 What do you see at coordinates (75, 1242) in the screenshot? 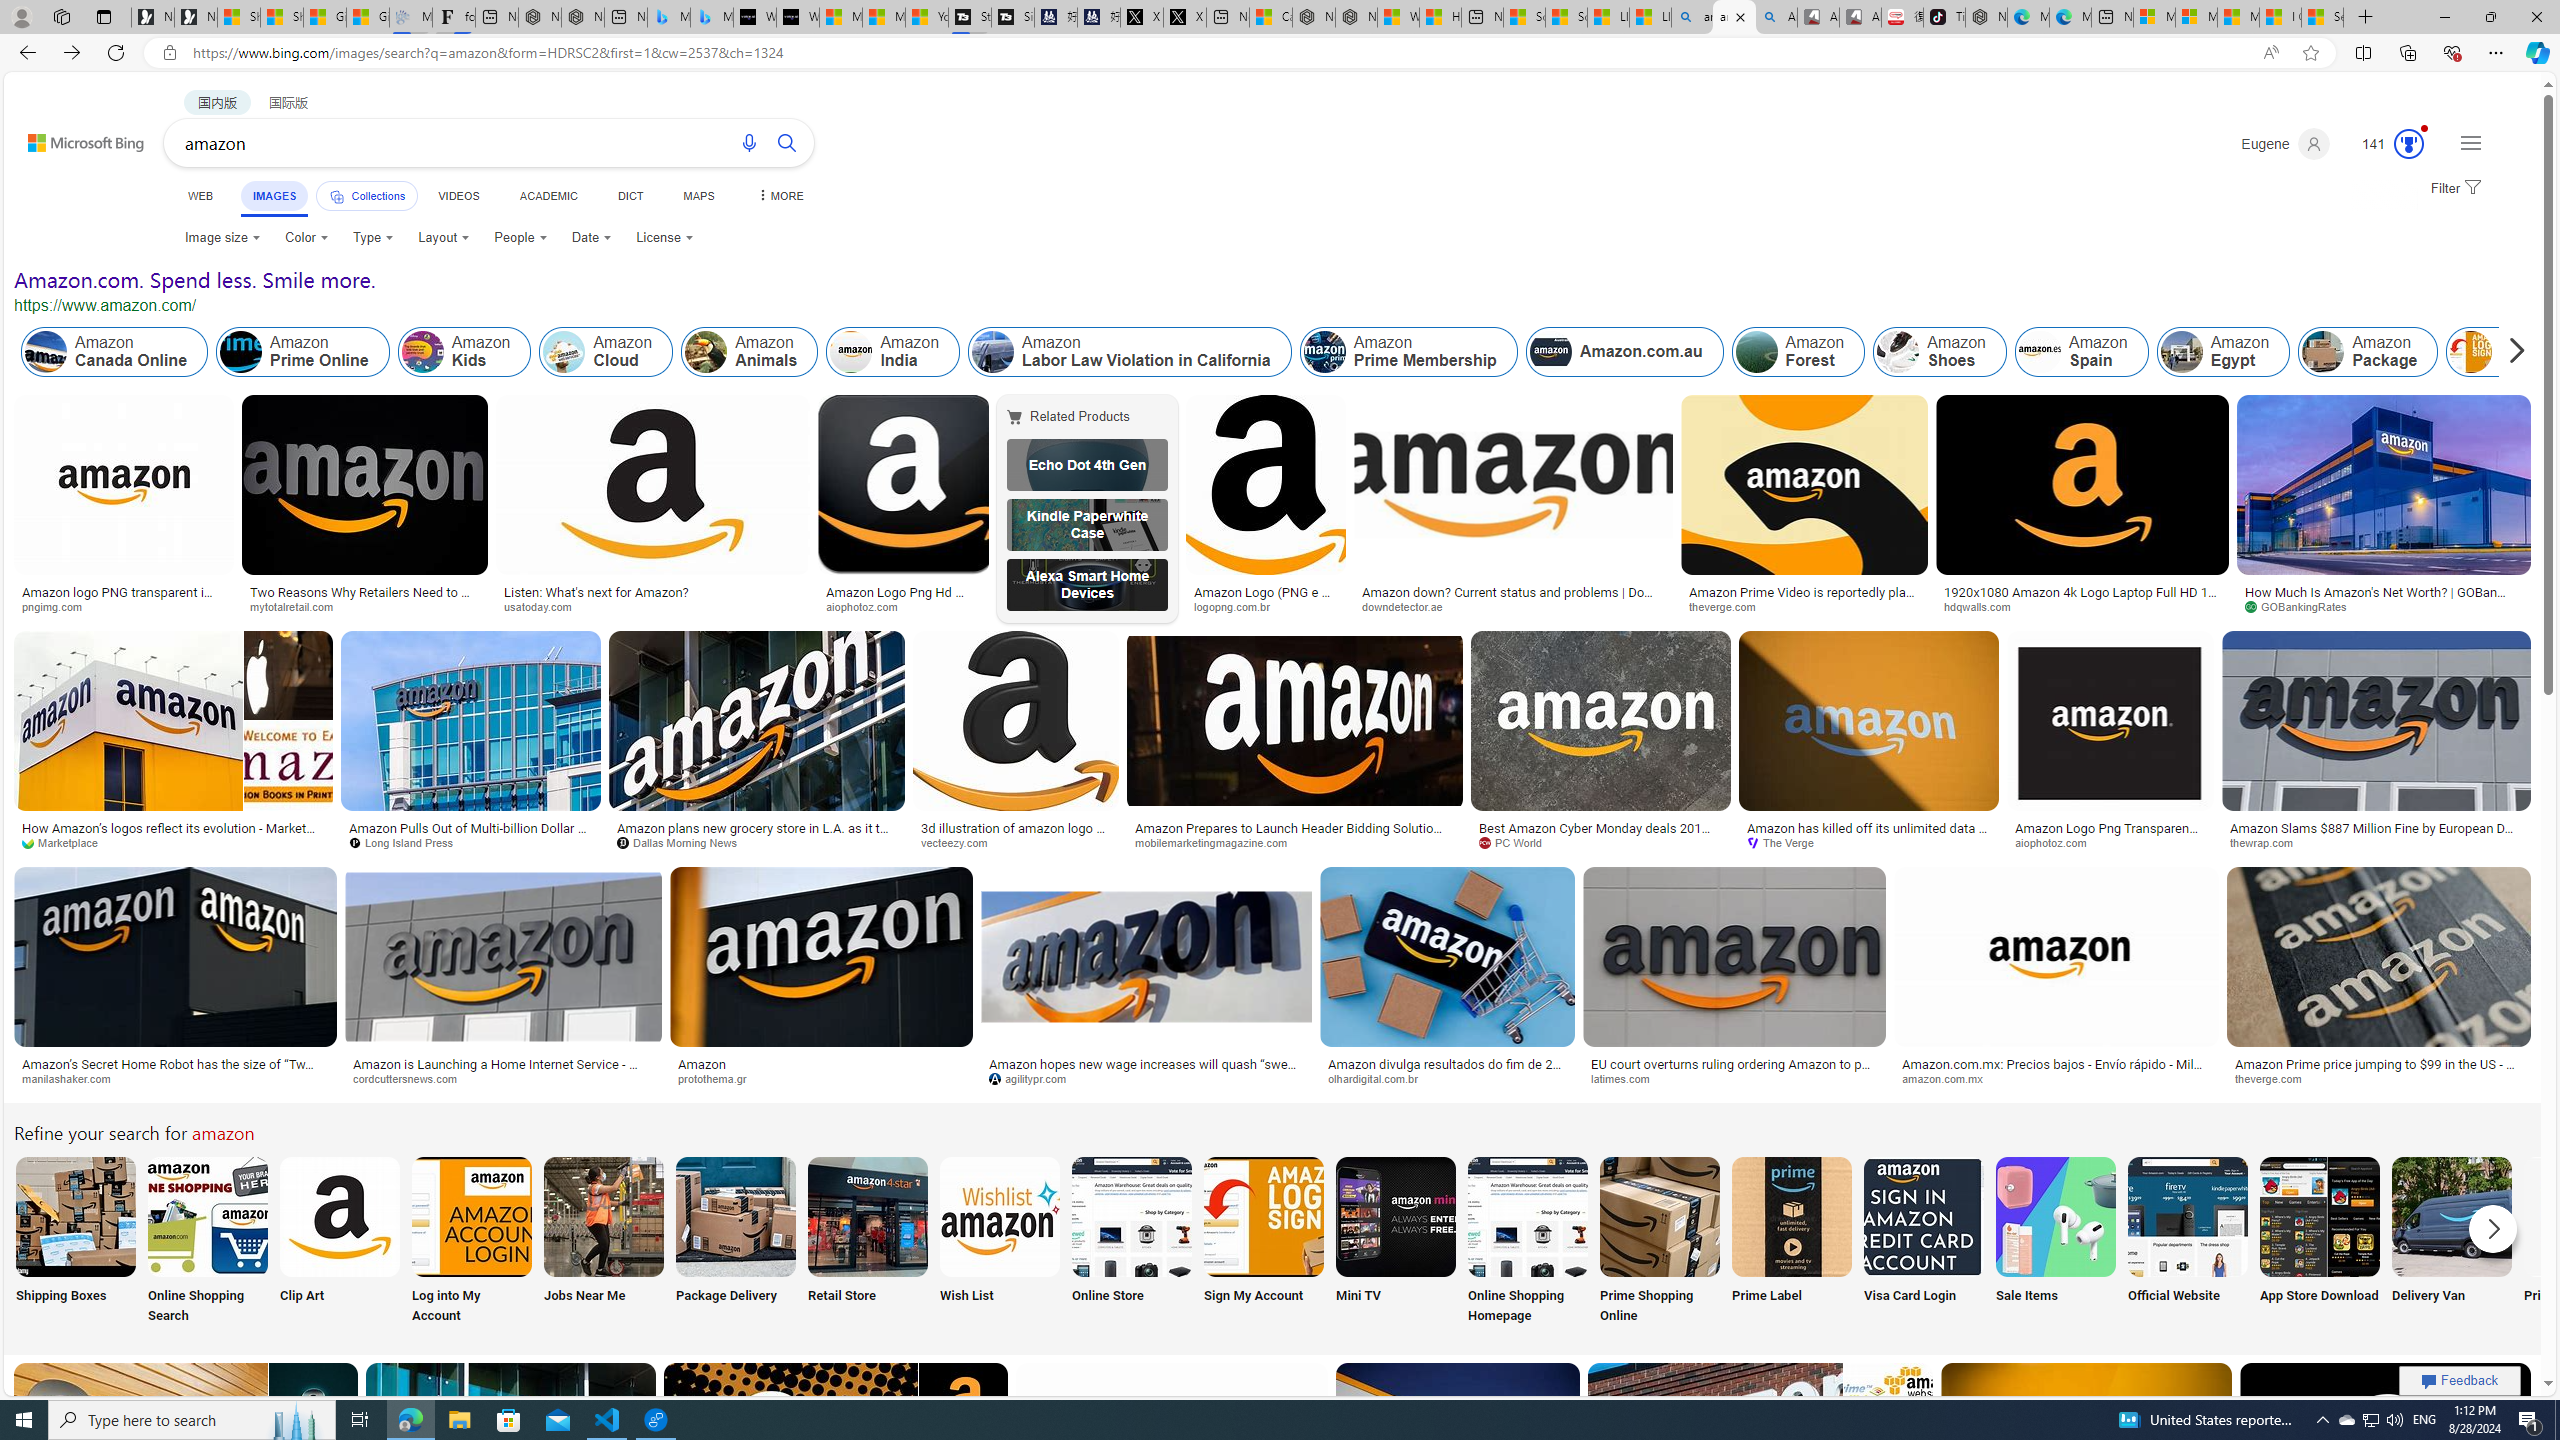
I see `Amazon Shipping Boxes Shipping Boxes` at bounding box center [75, 1242].